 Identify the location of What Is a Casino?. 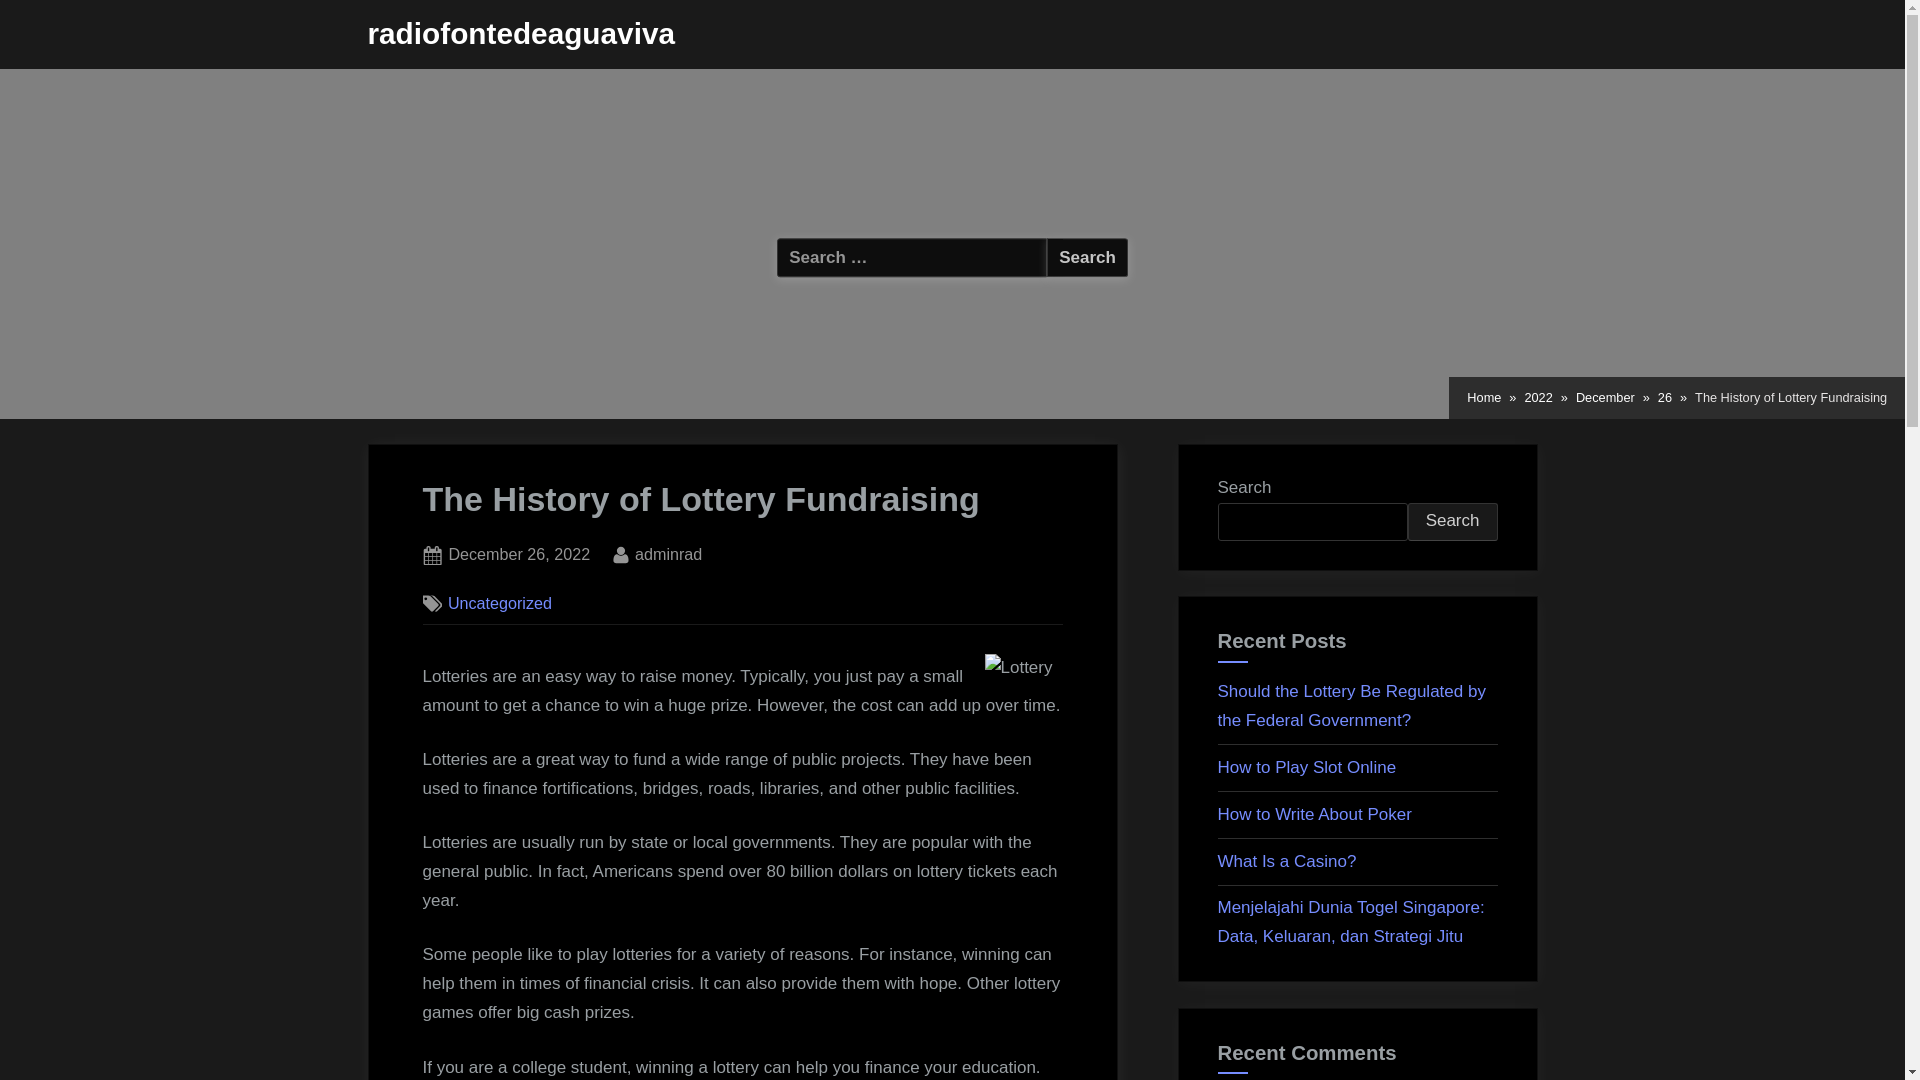
(1287, 861).